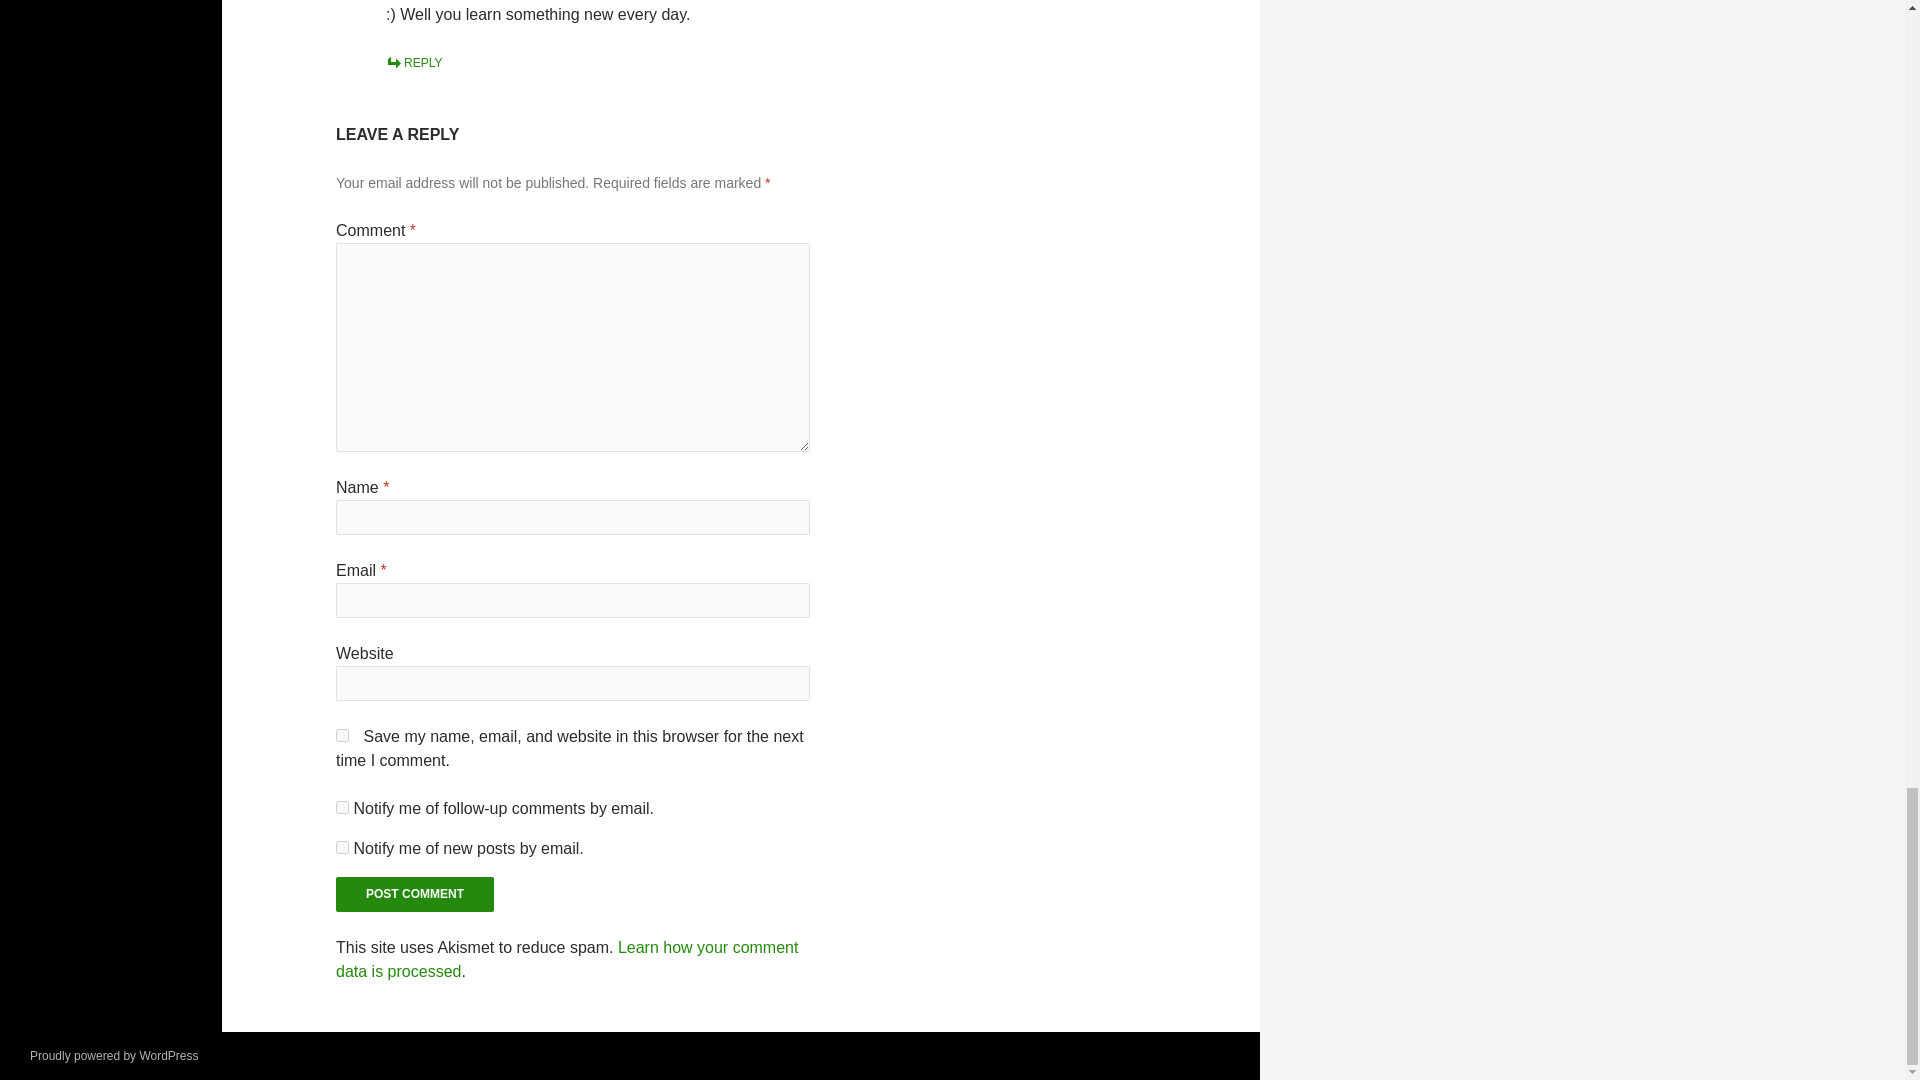  Describe the element at coordinates (342, 735) in the screenshot. I see `yes` at that location.